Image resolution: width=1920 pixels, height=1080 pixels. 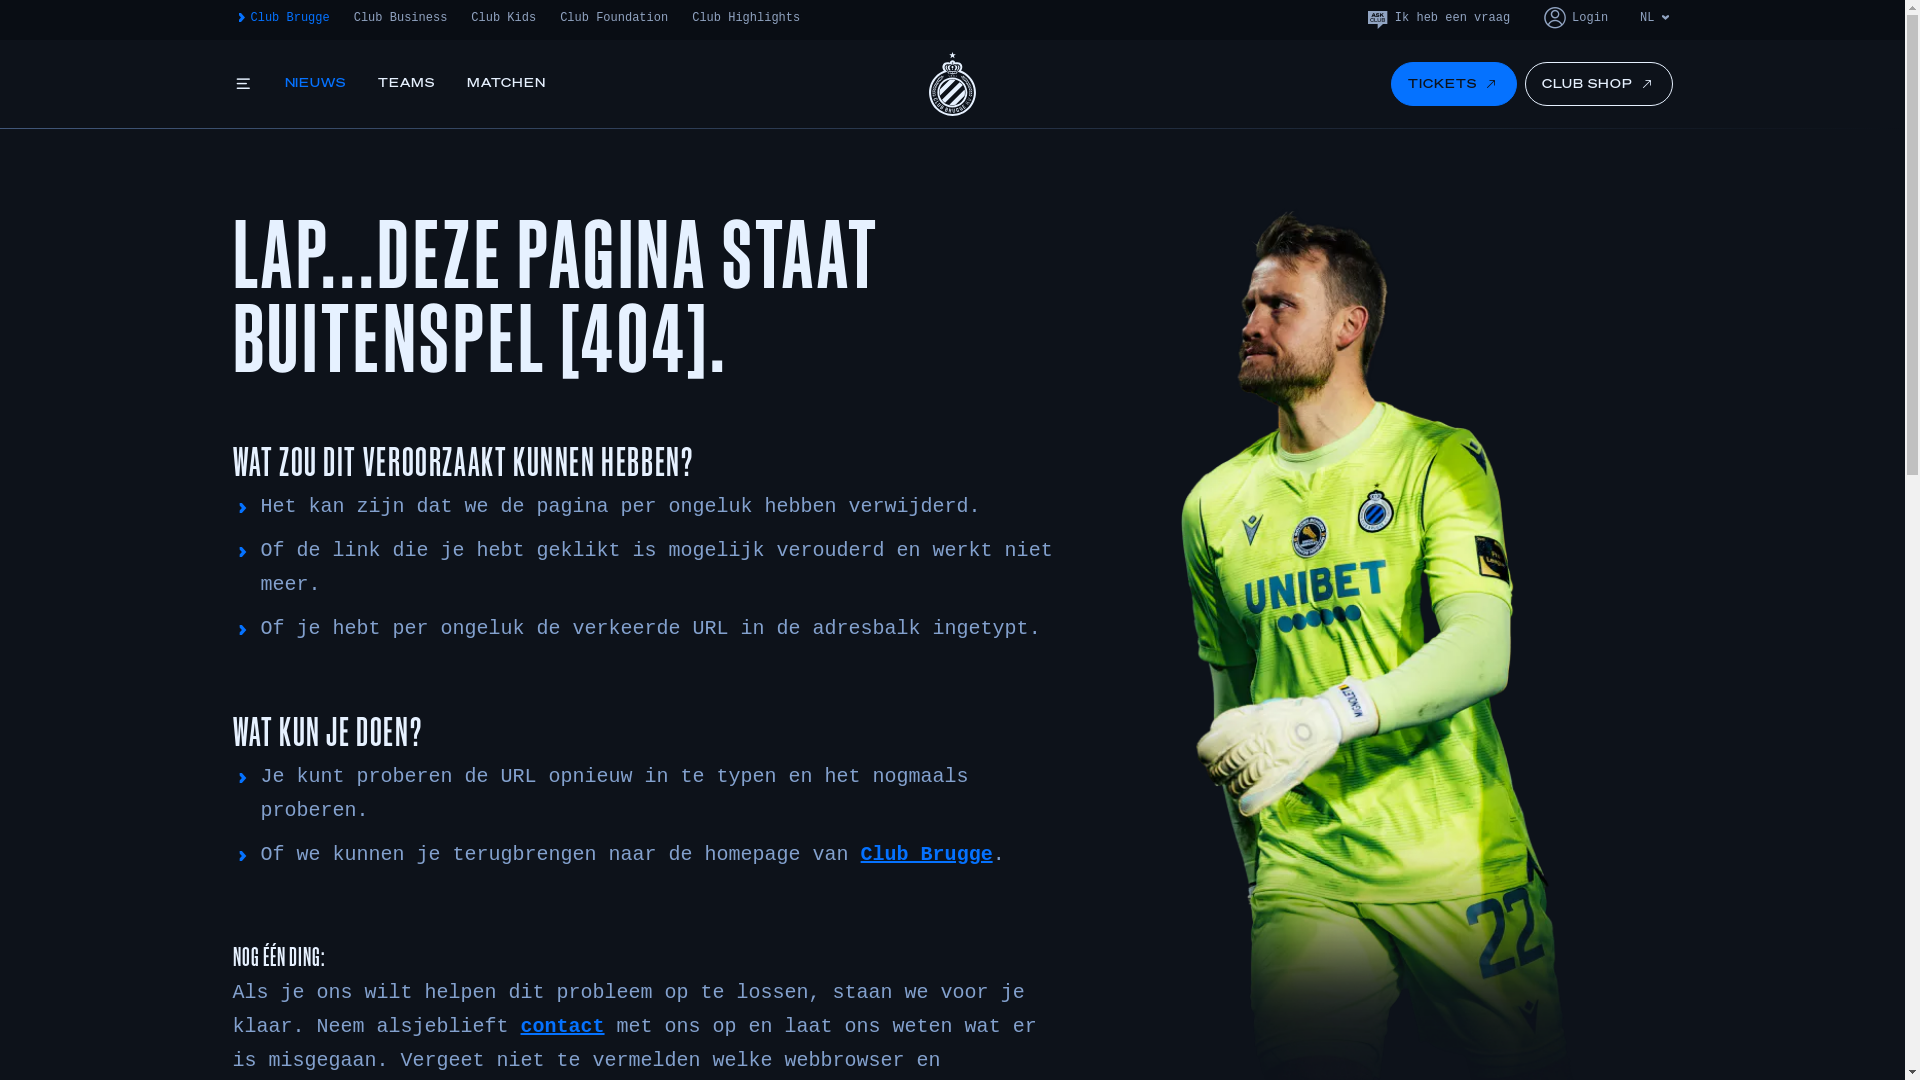 What do you see at coordinates (1454, 84) in the screenshot?
I see `TICKETS` at bounding box center [1454, 84].